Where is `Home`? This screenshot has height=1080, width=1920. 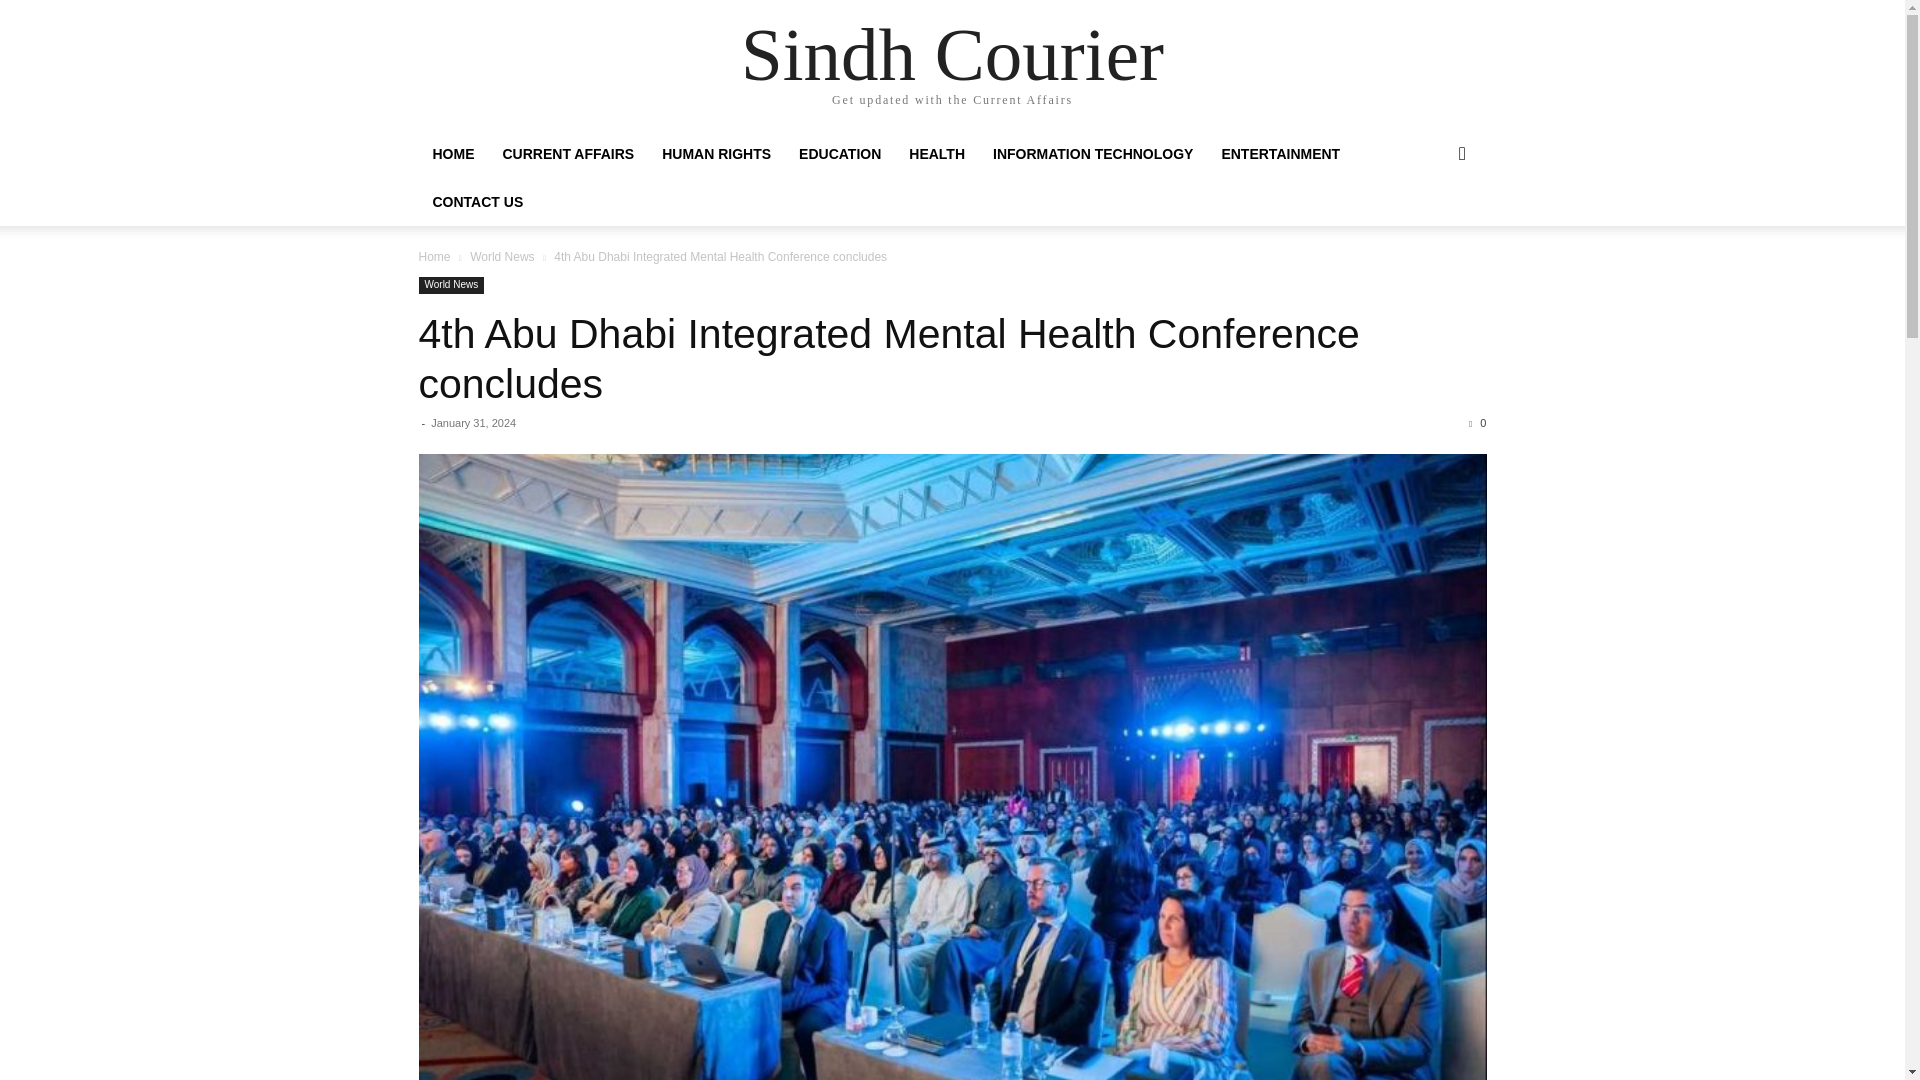
Home is located at coordinates (434, 256).